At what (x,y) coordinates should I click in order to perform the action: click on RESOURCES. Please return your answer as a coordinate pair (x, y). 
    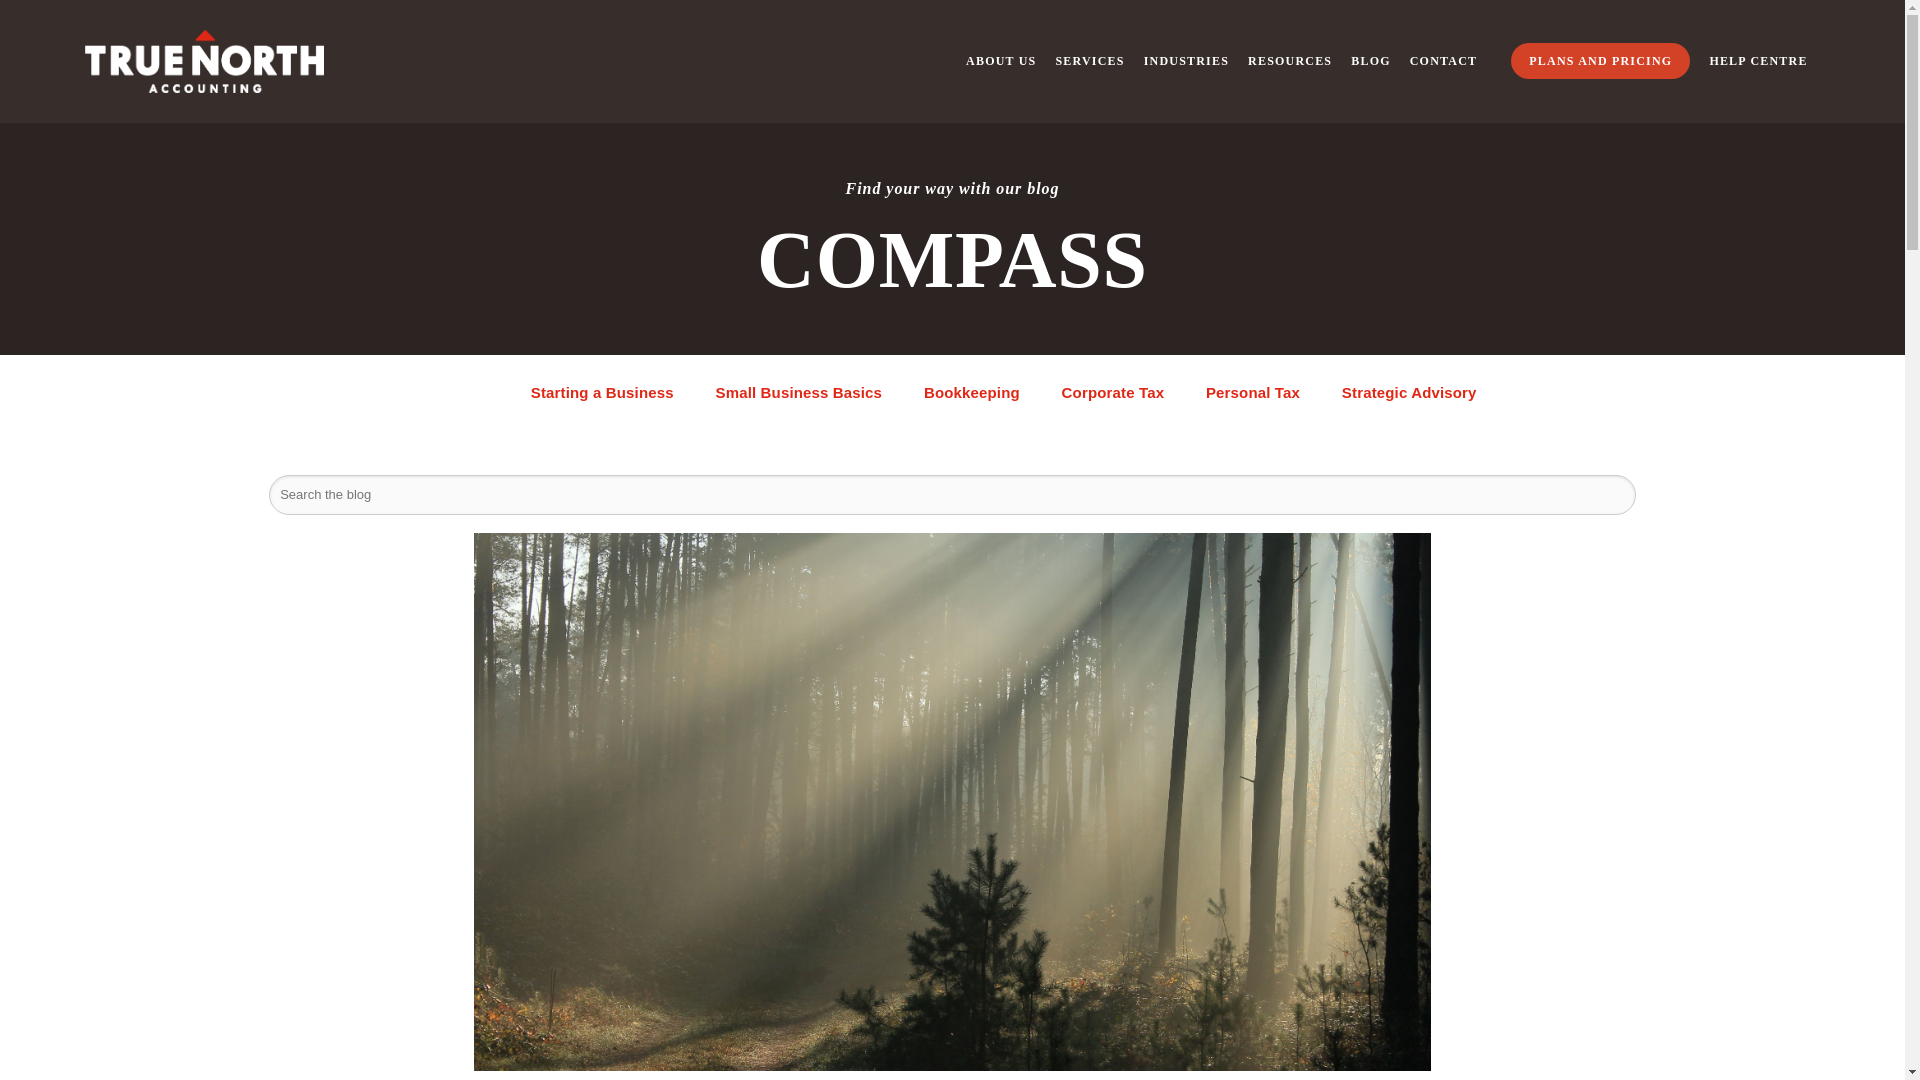
    Looking at the image, I should click on (1290, 62).